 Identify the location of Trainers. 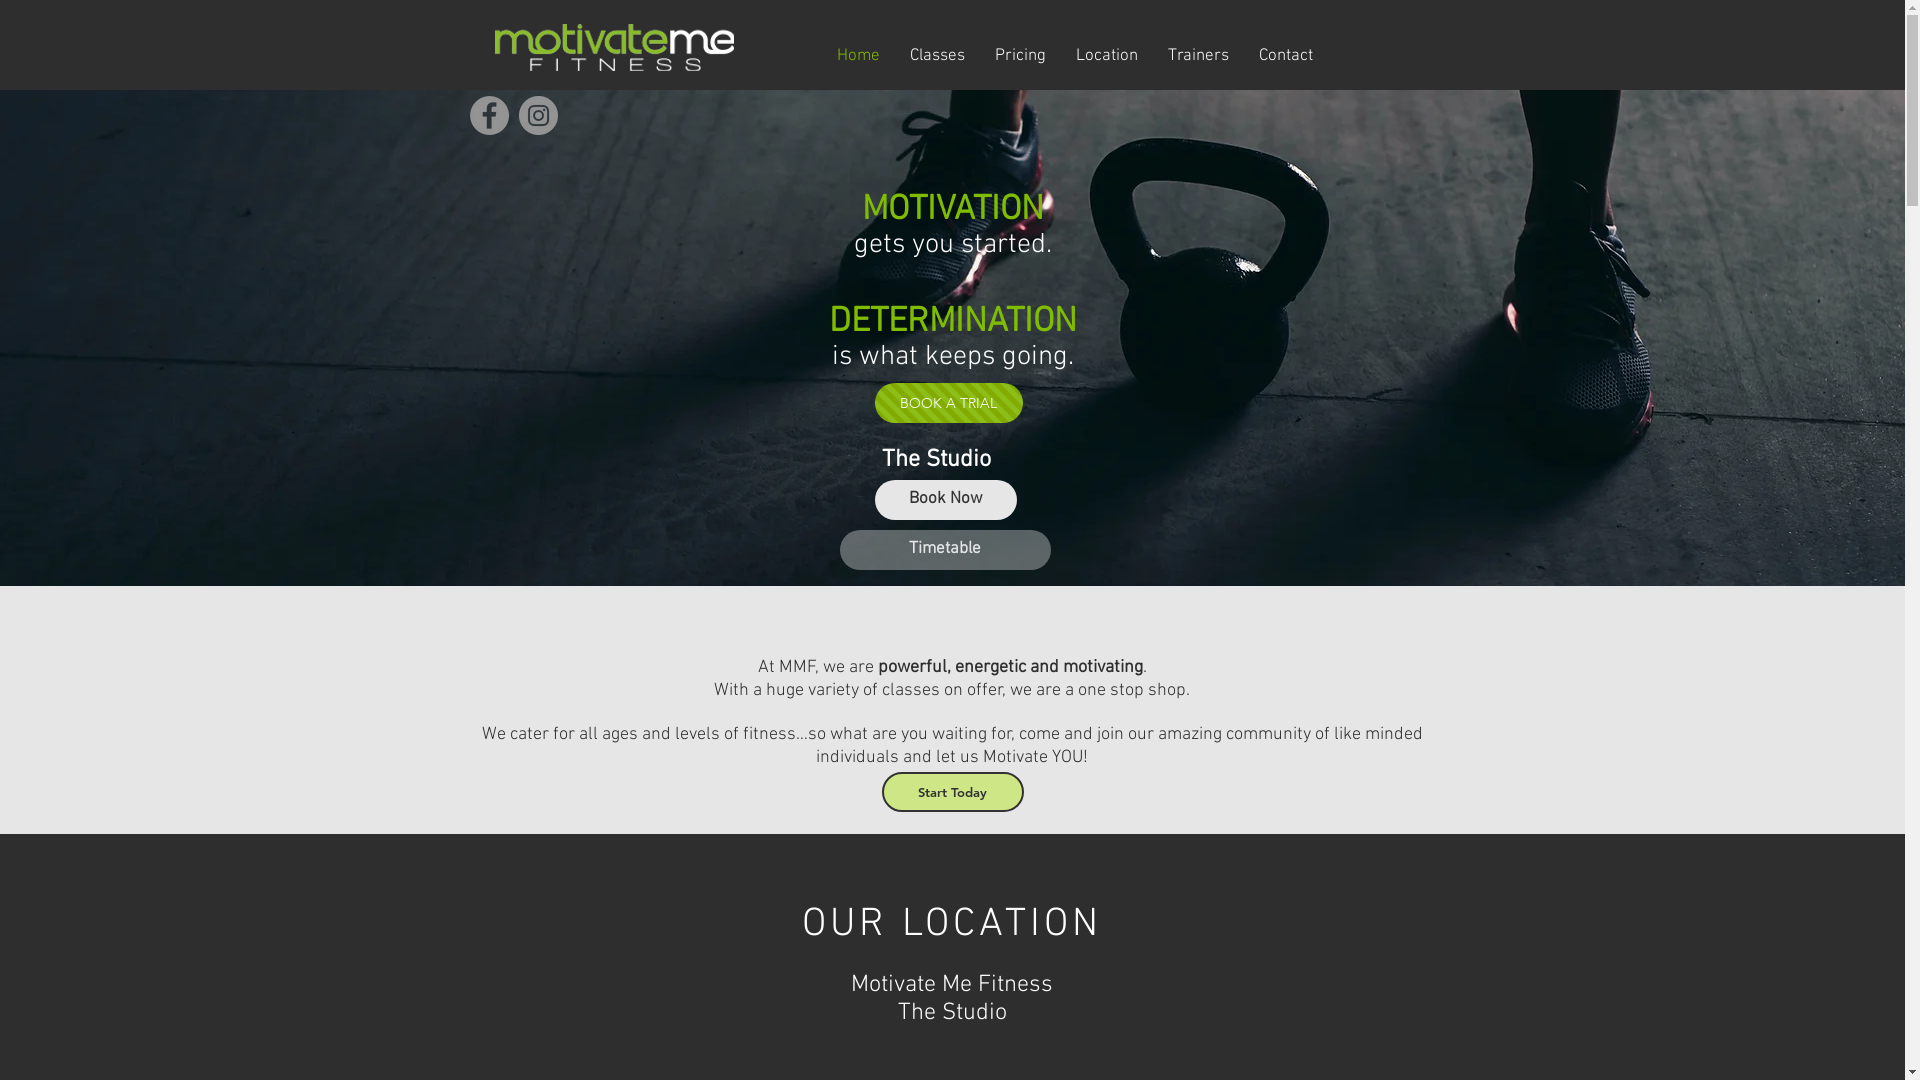
(1198, 56).